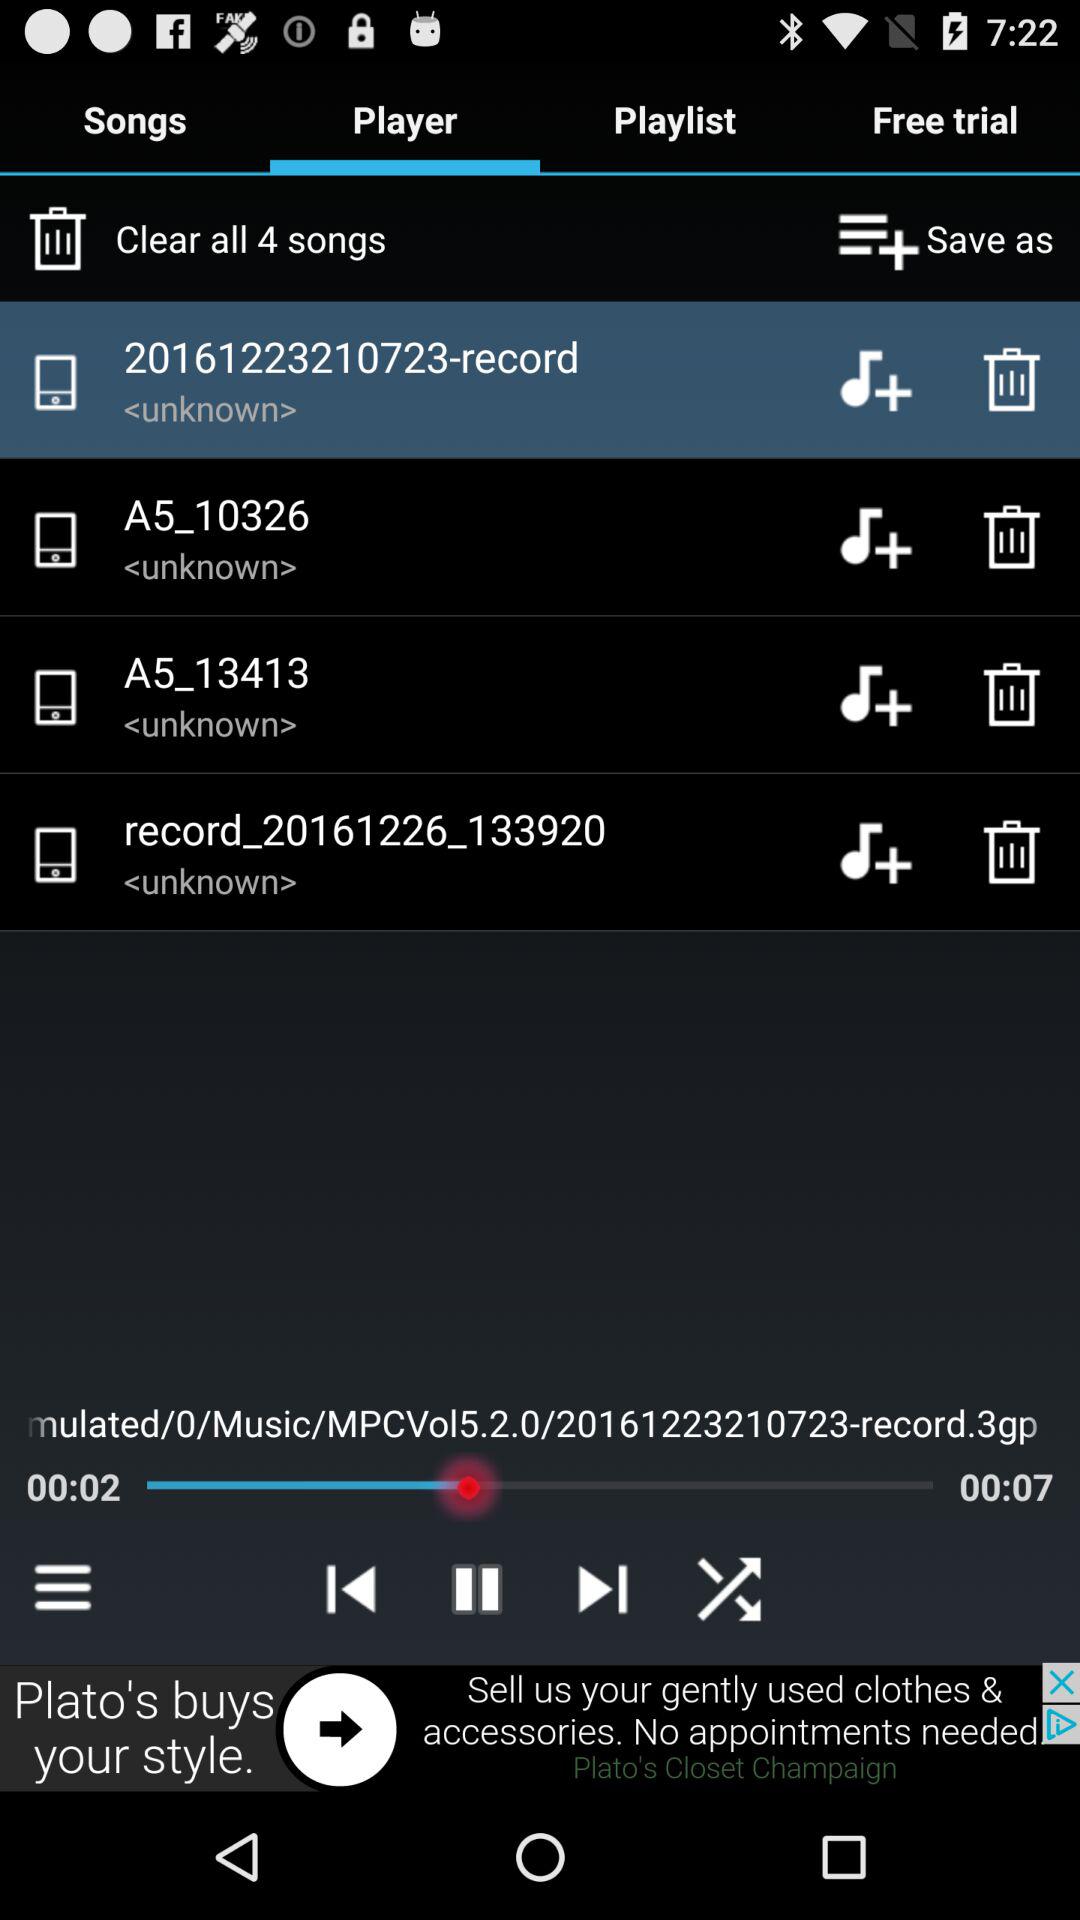 The height and width of the screenshot is (1920, 1080). Describe the element at coordinates (1017, 379) in the screenshot. I see `delete` at that location.